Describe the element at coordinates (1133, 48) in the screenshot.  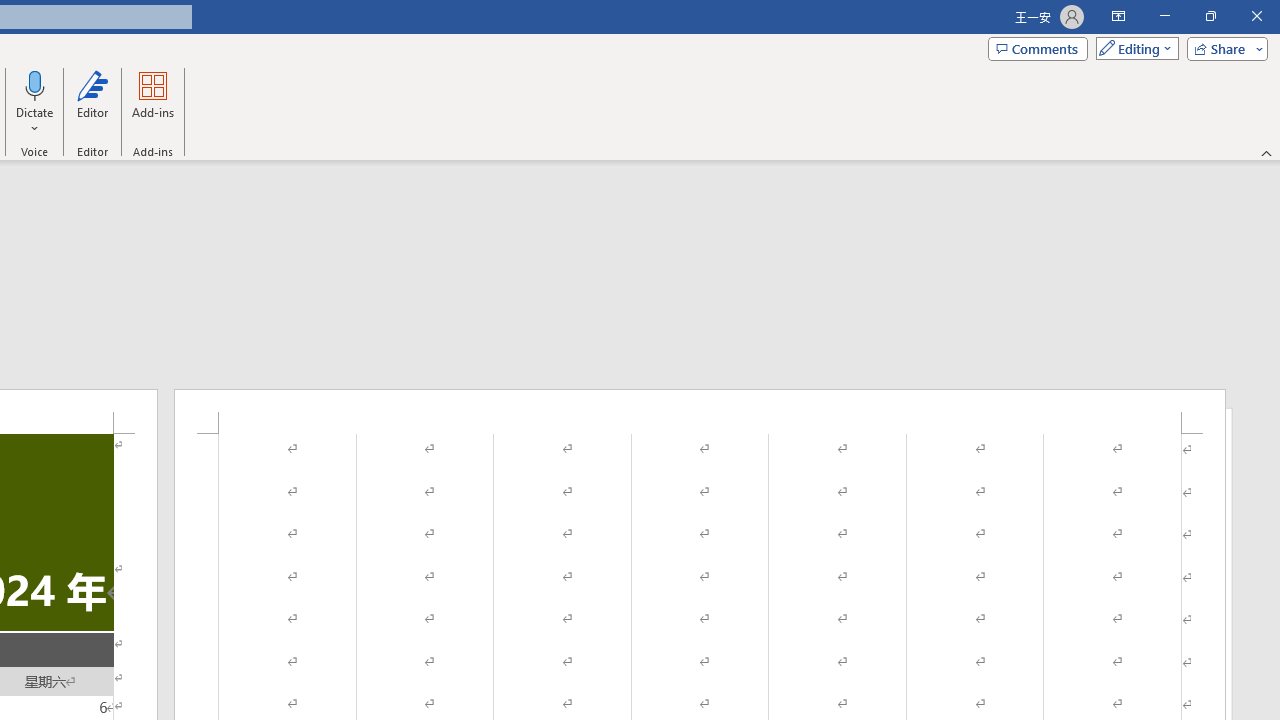
I see `Mode` at that location.